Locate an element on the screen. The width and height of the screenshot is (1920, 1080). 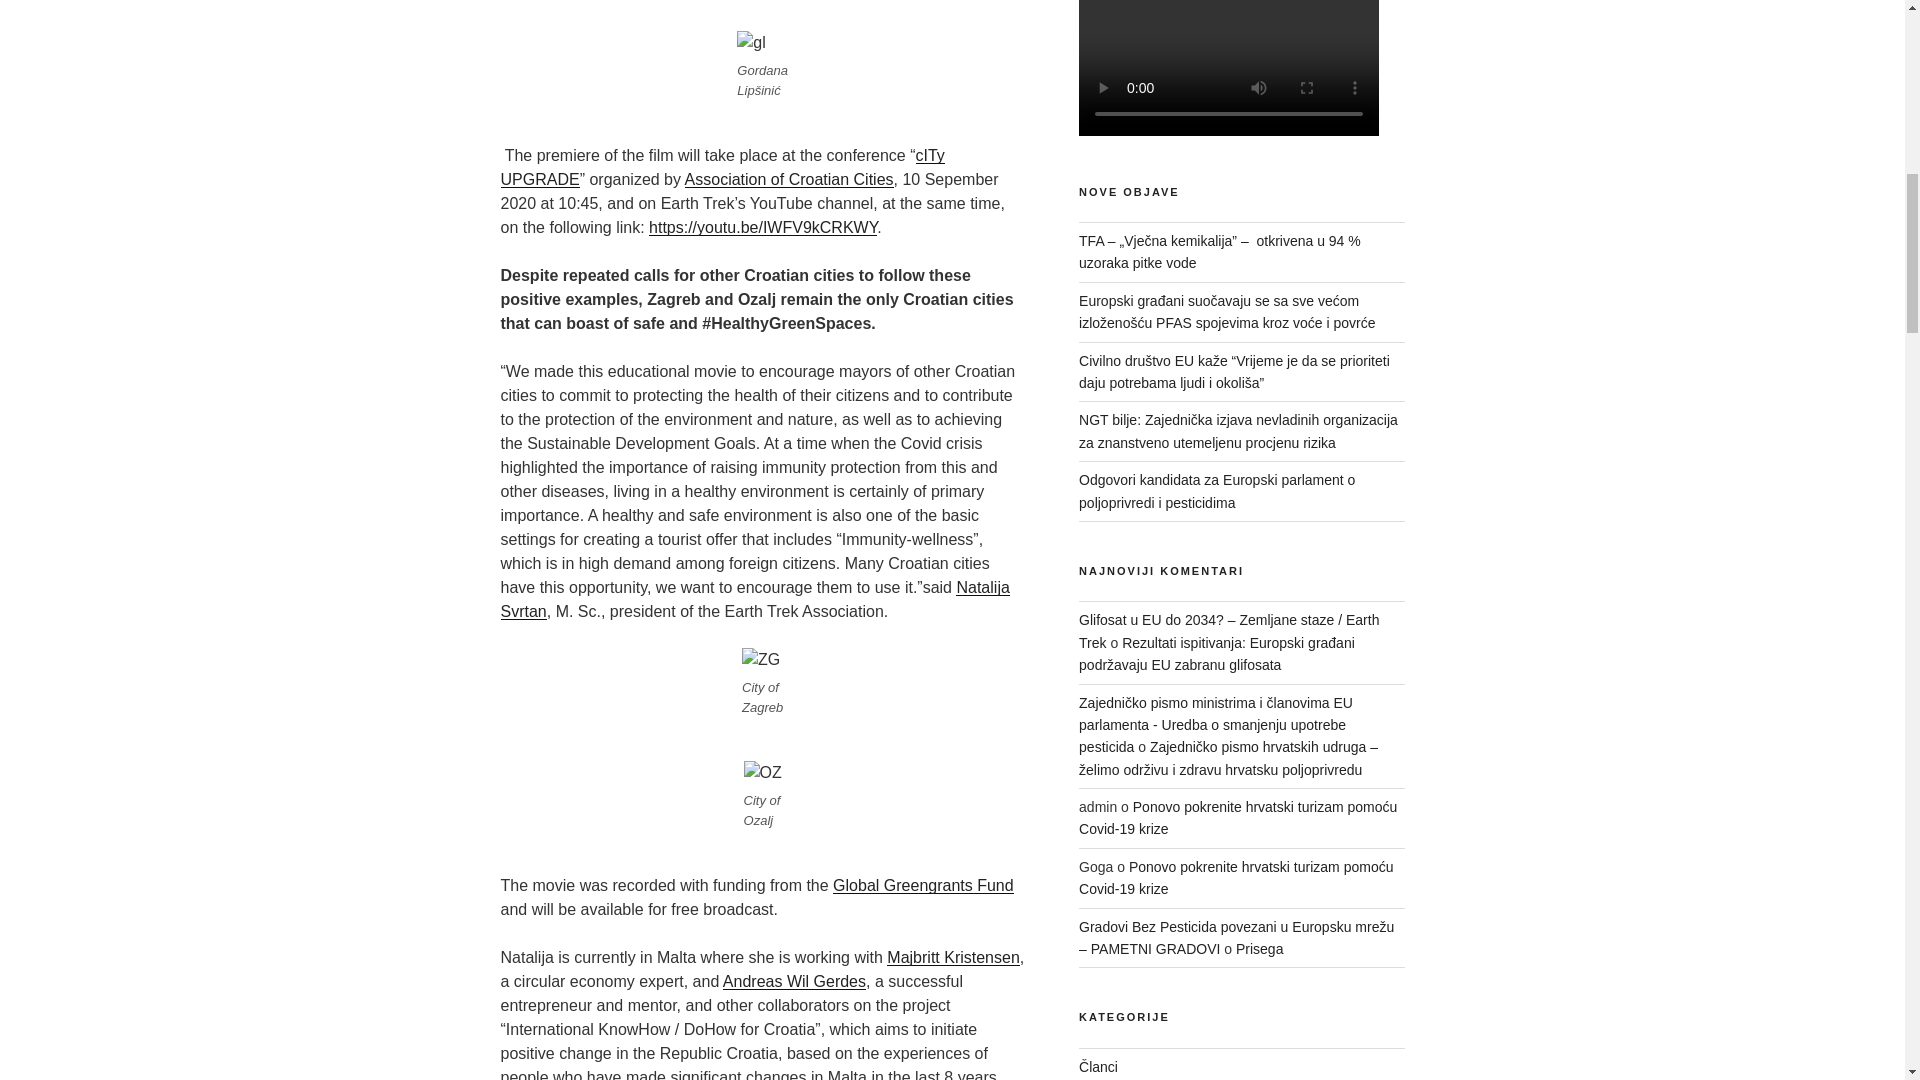
Global Greengrants Fund is located at coordinates (923, 885).